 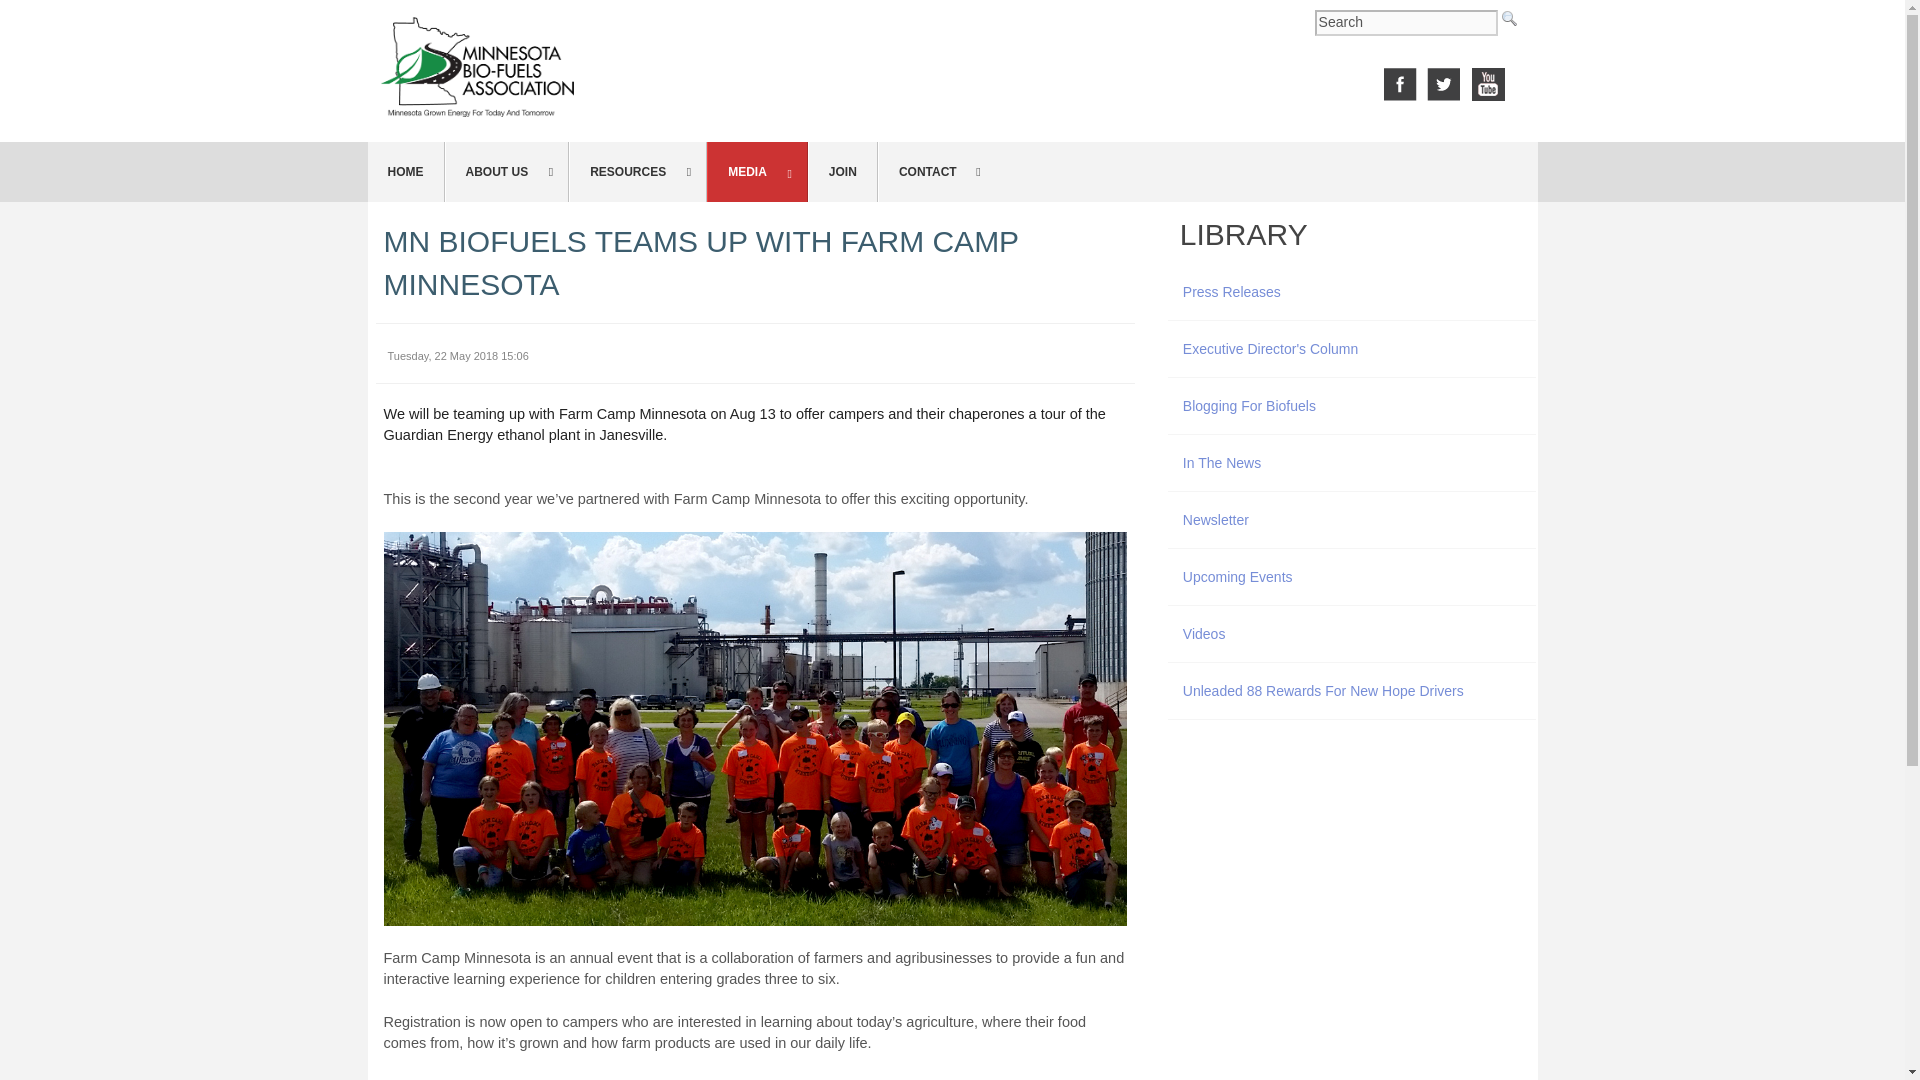 What do you see at coordinates (506, 171) in the screenshot?
I see `ABOUT US` at bounding box center [506, 171].